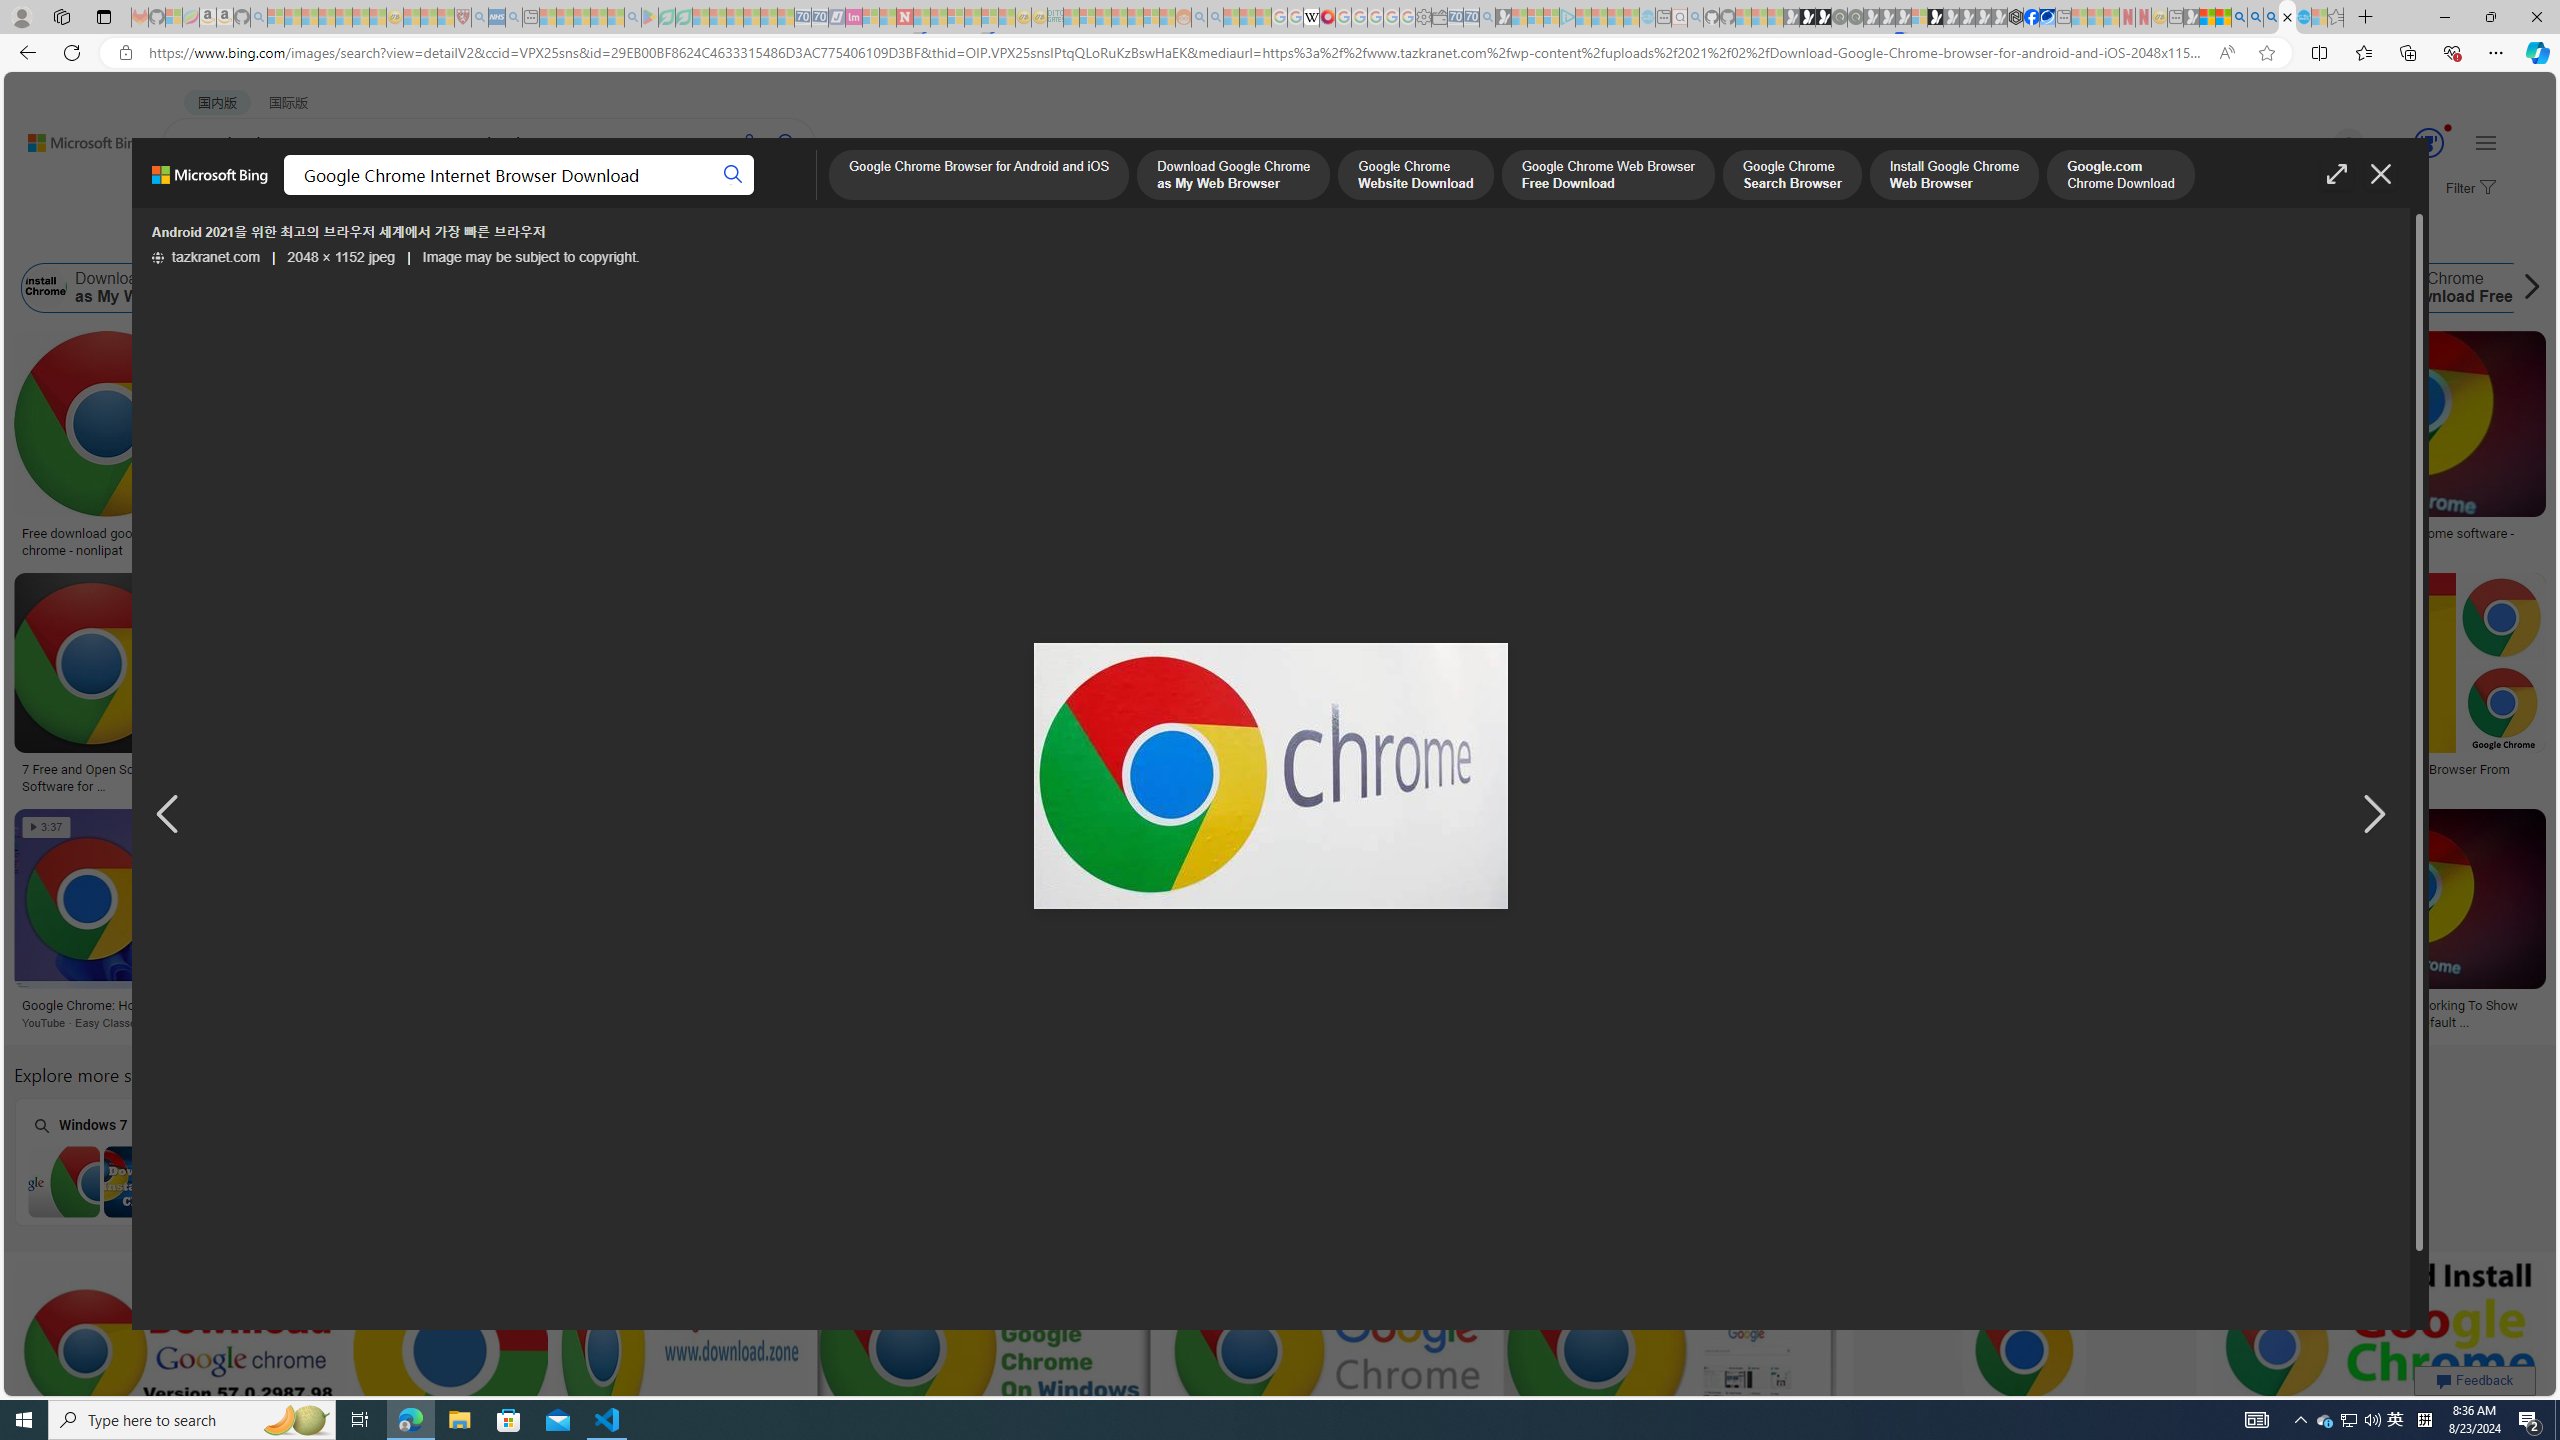  I want to click on Descargar Google Chrome Para Pc 2021 Windows 7810, so click(345, 770).